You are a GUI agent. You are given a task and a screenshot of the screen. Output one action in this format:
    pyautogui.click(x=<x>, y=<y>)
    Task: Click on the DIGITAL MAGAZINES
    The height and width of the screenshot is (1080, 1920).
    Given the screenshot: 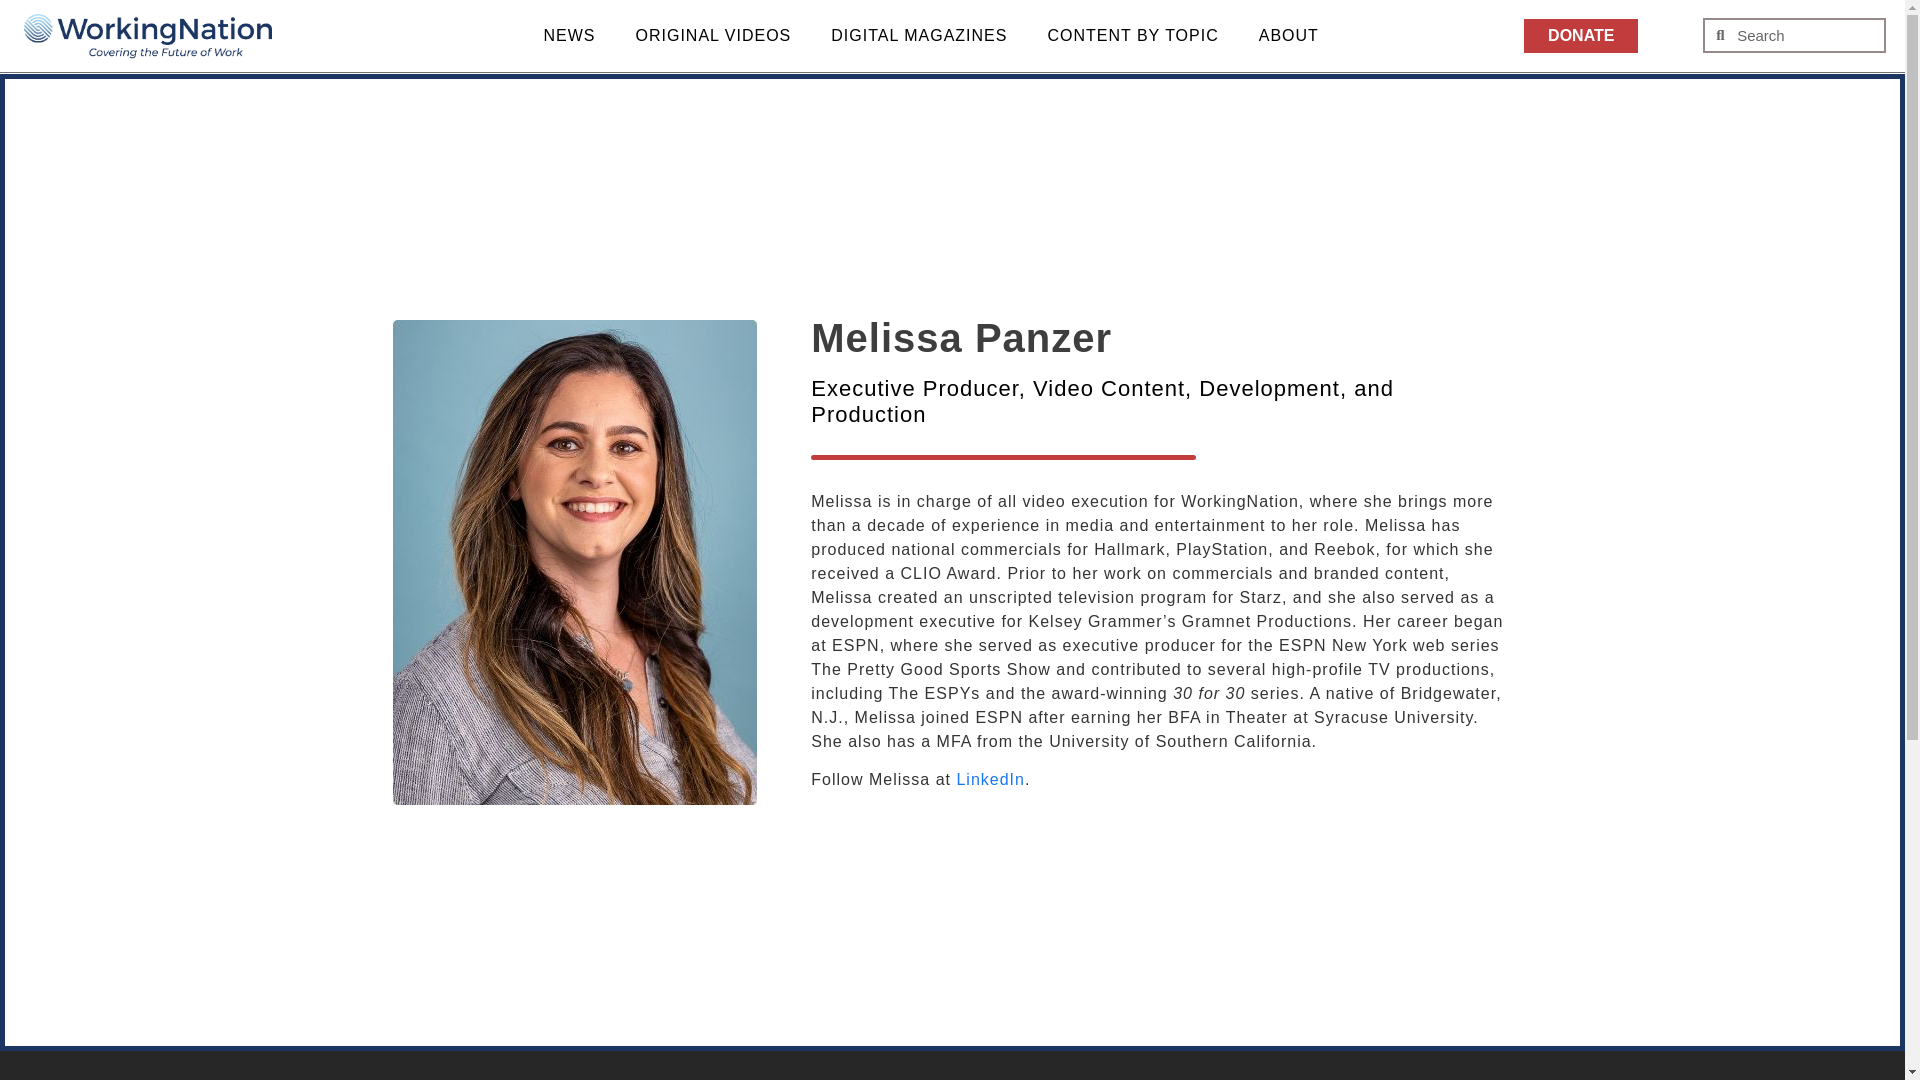 What is the action you would take?
    pyautogui.click(x=918, y=36)
    